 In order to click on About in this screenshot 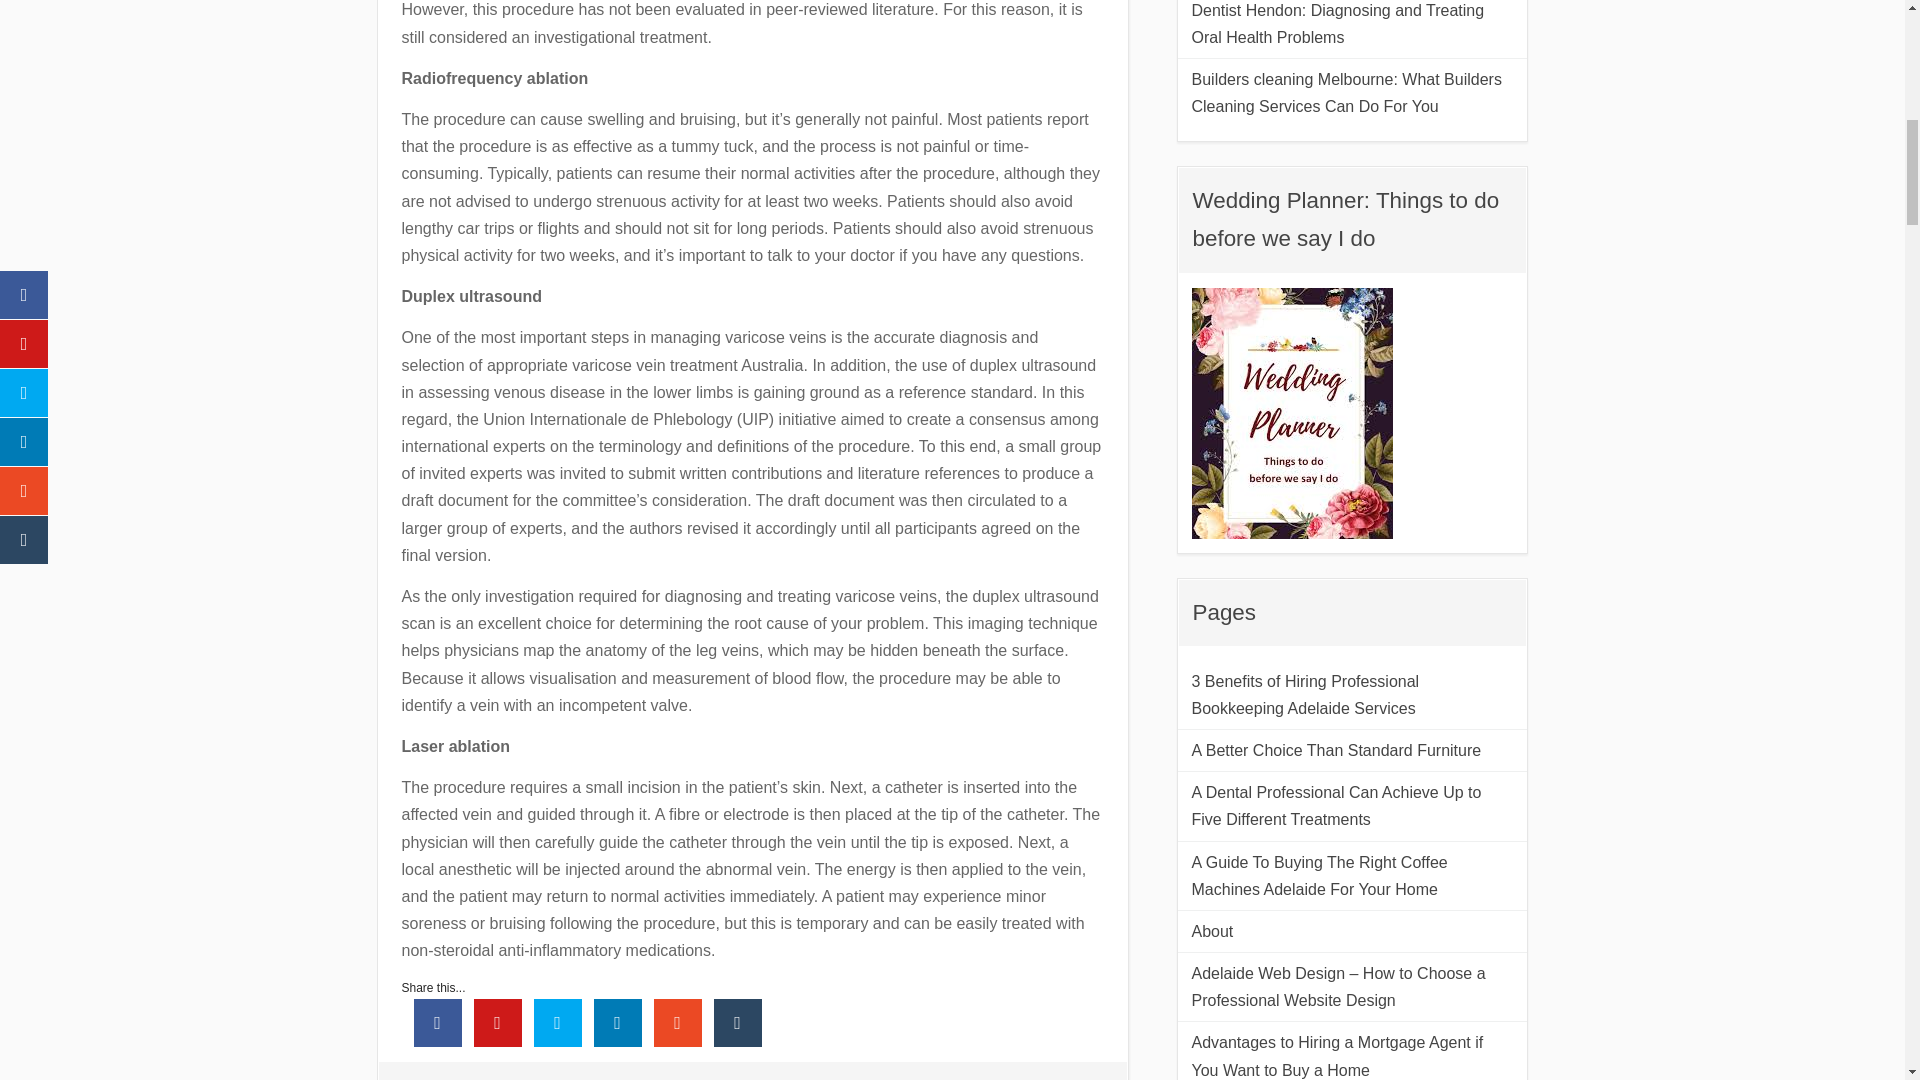, I will do `click(1353, 932)`.